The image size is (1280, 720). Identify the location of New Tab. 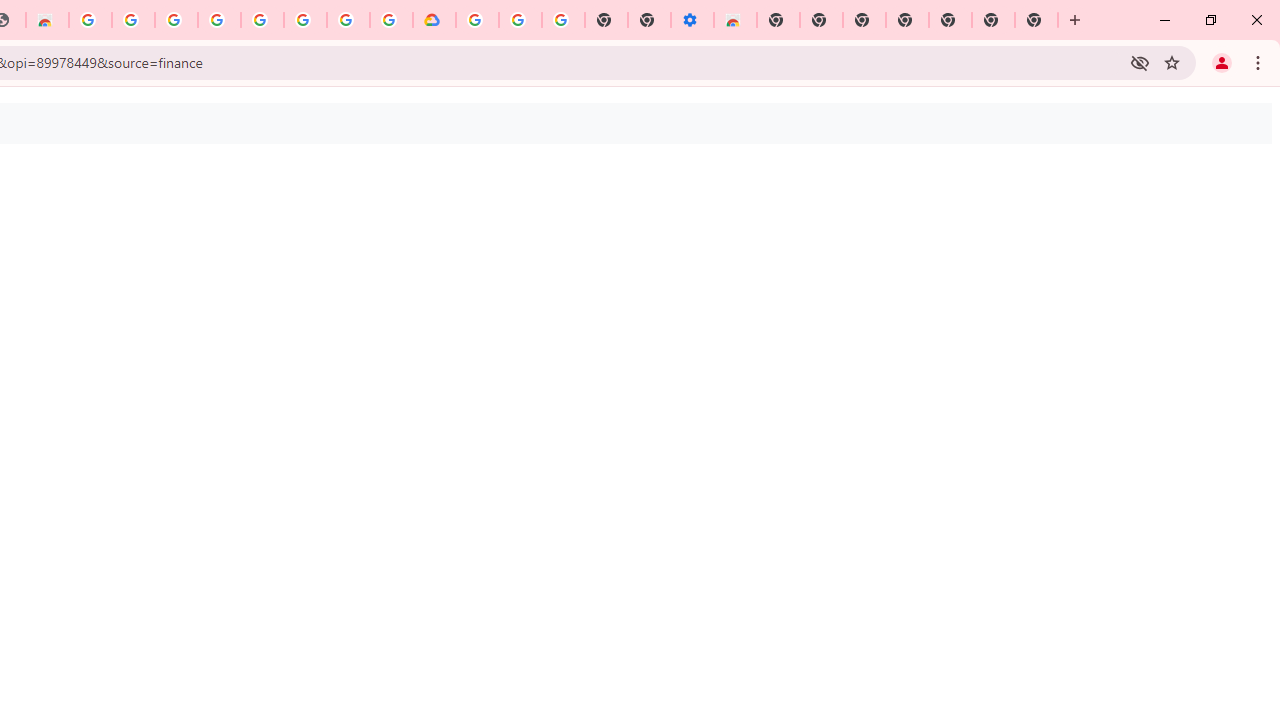
(778, 20).